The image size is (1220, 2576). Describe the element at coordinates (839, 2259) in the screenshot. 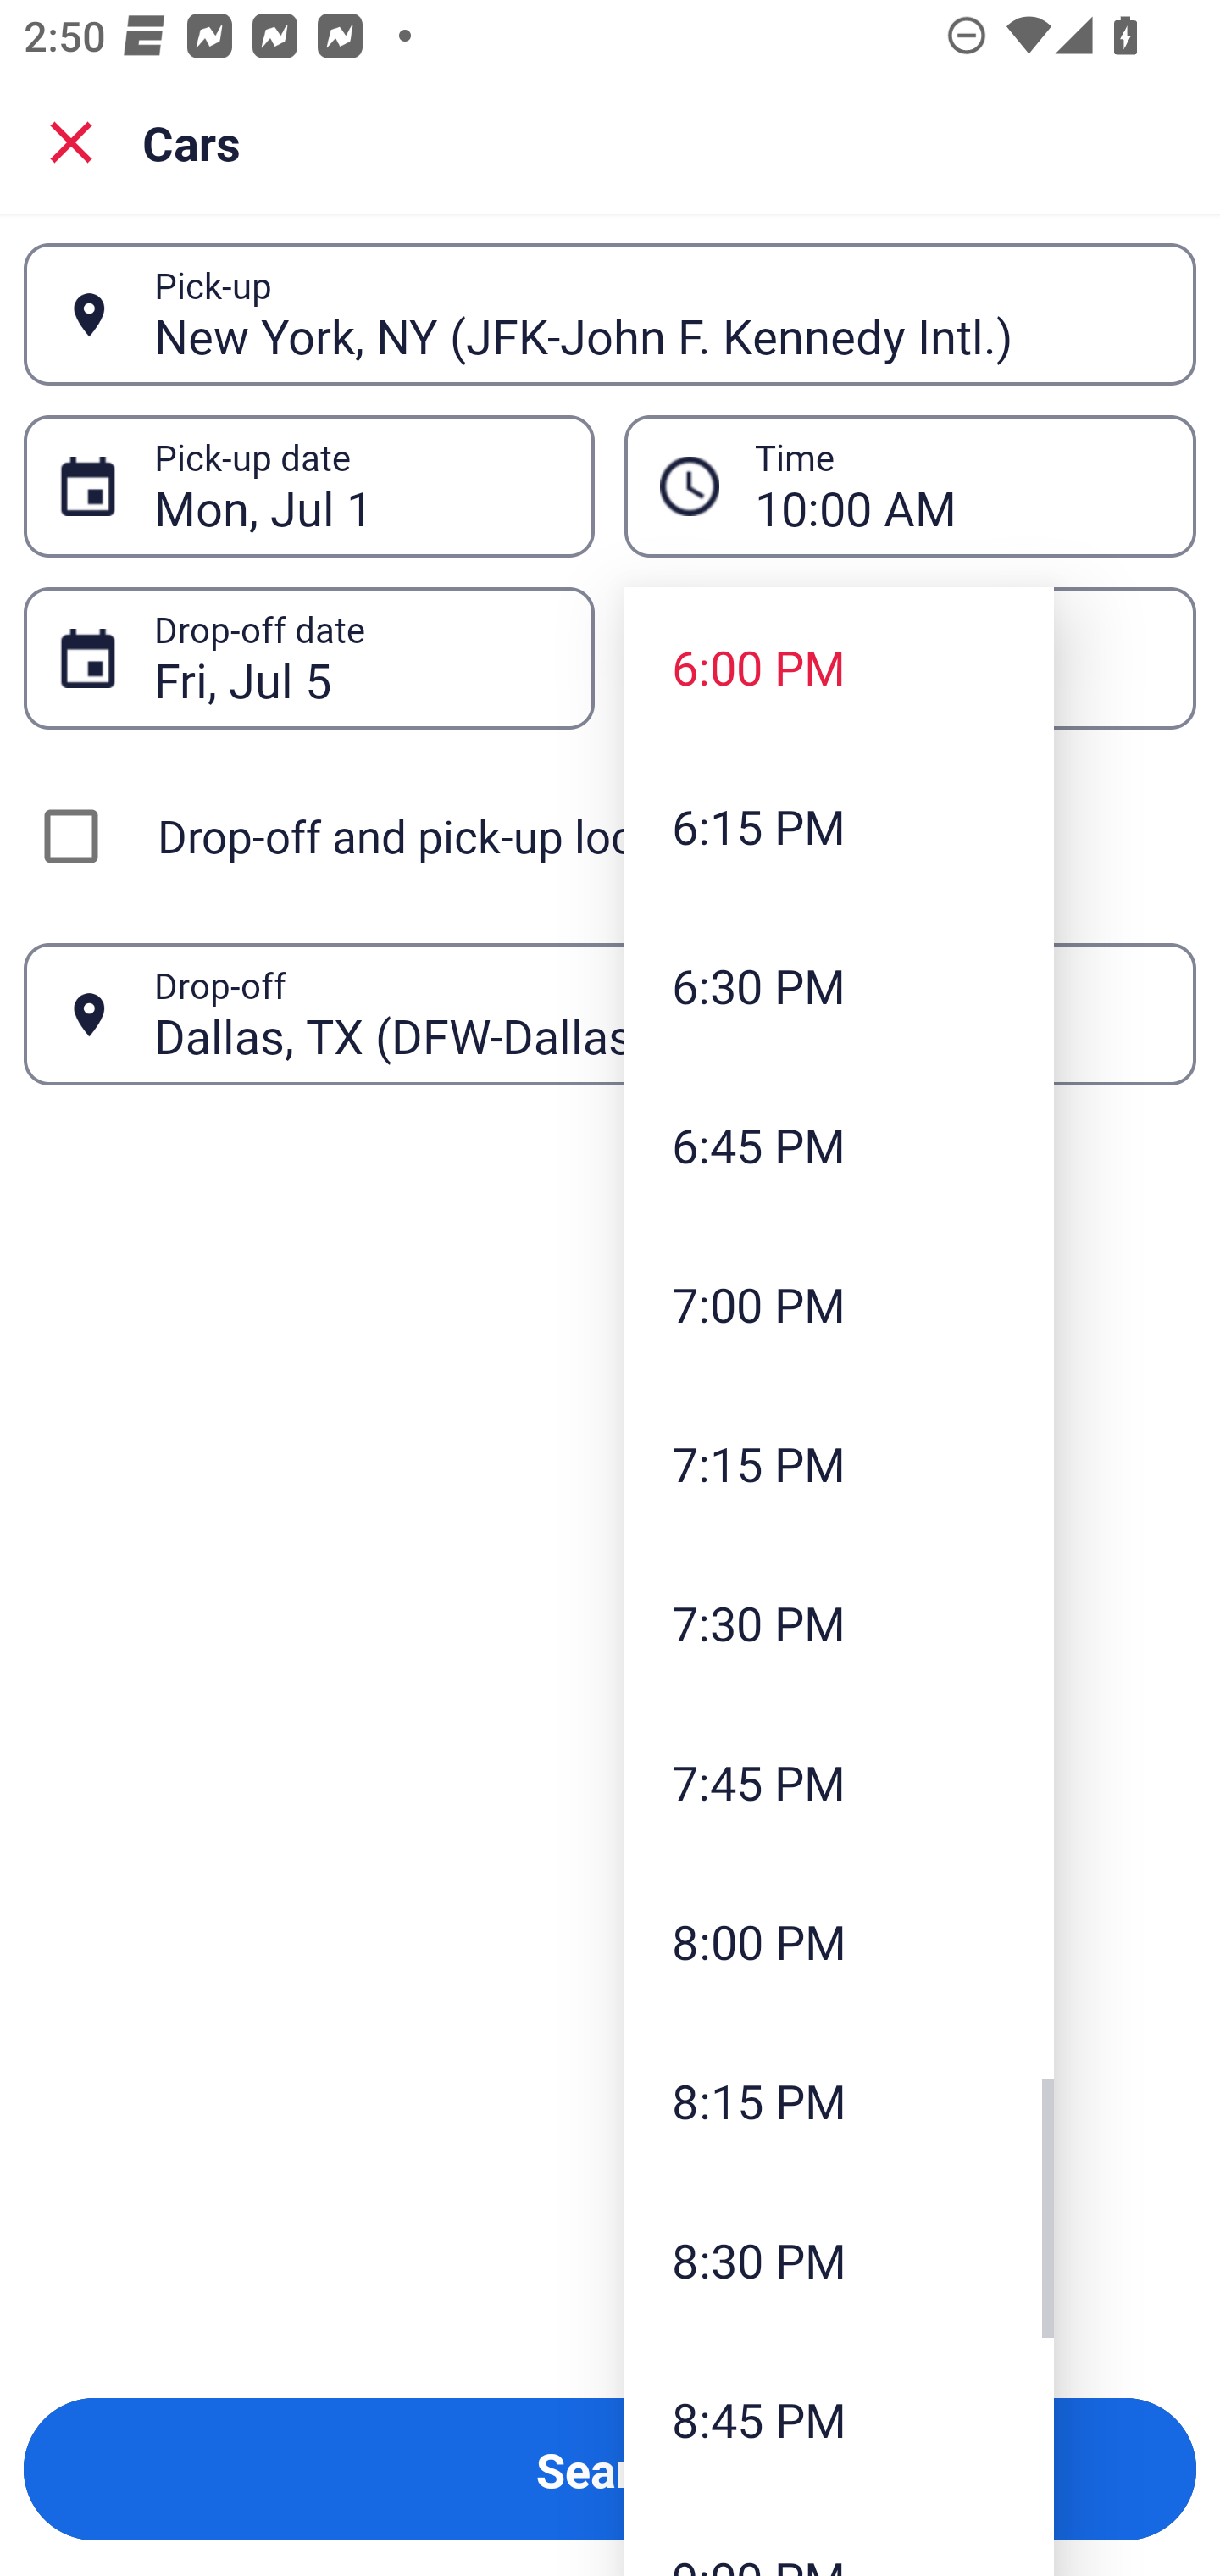

I see `8:30 PM` at that location.